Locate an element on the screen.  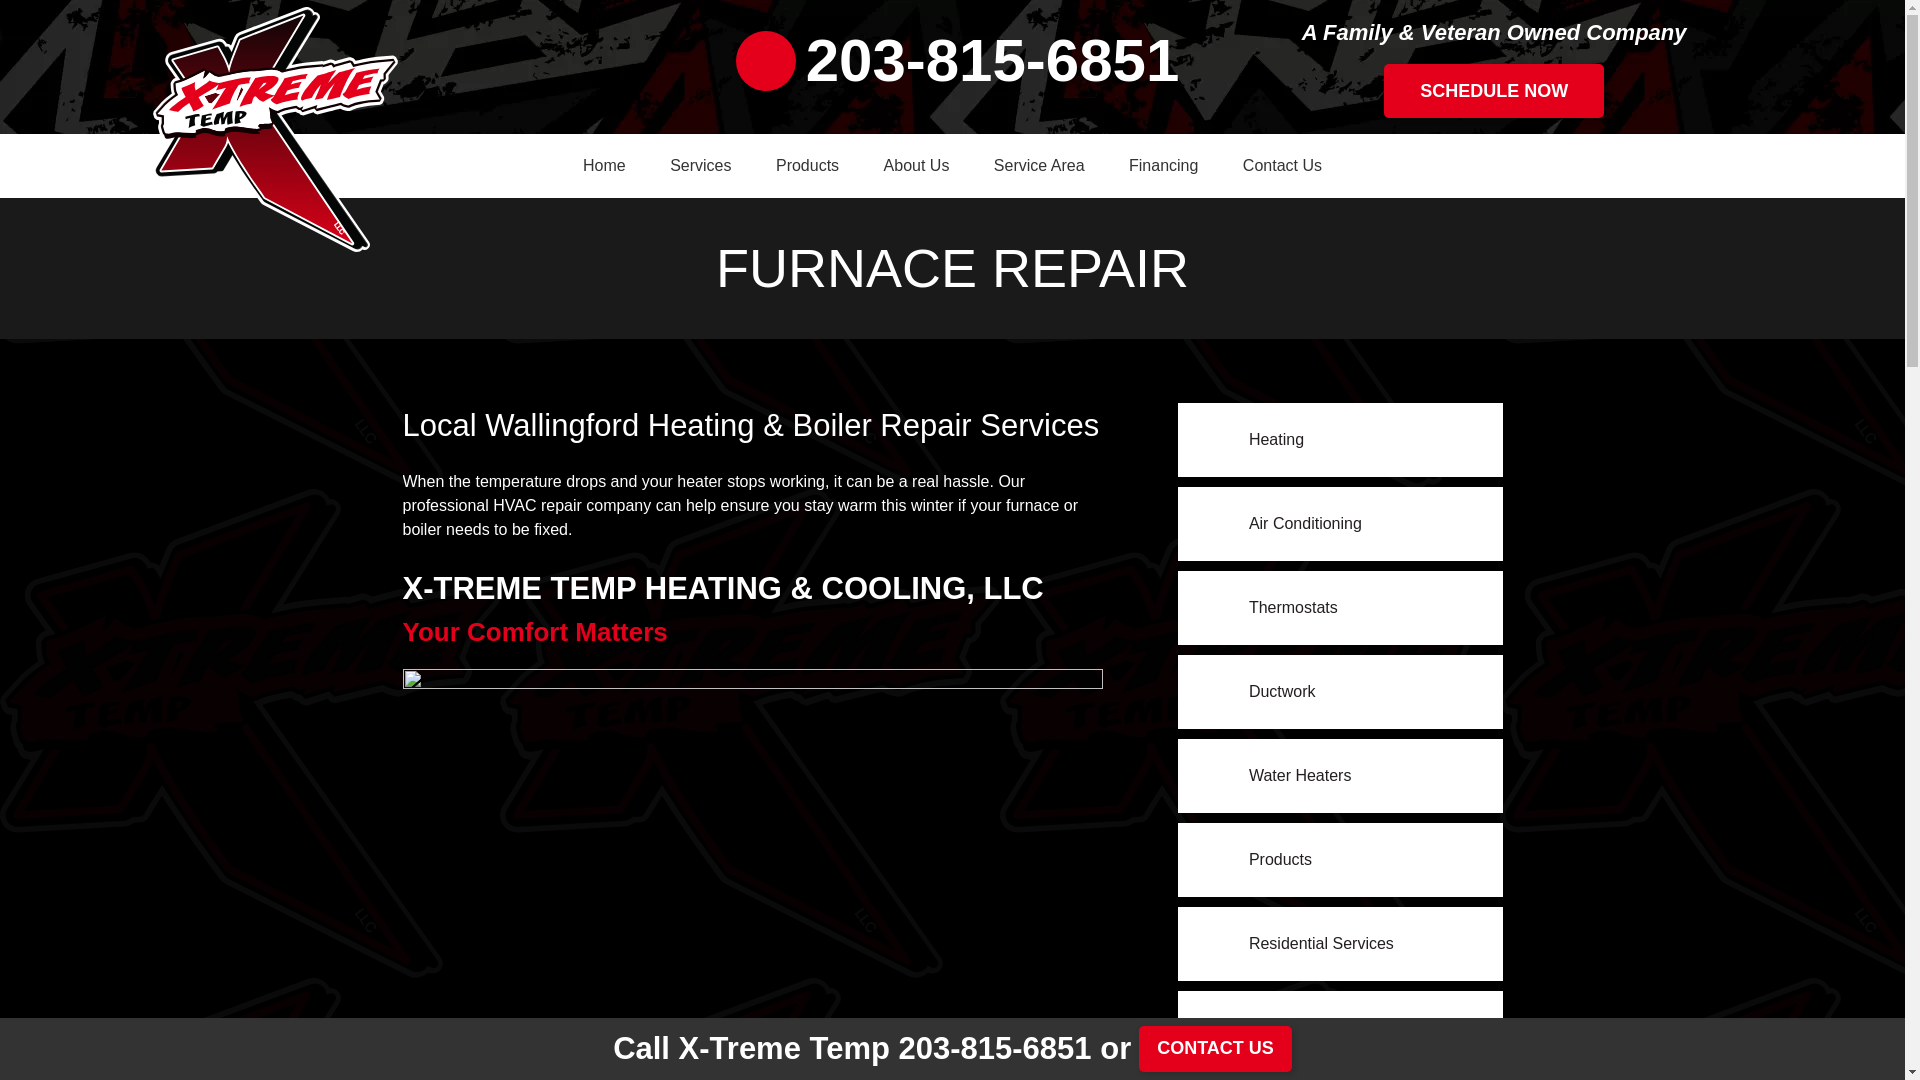
About Us is located at coordinates (916, 165).